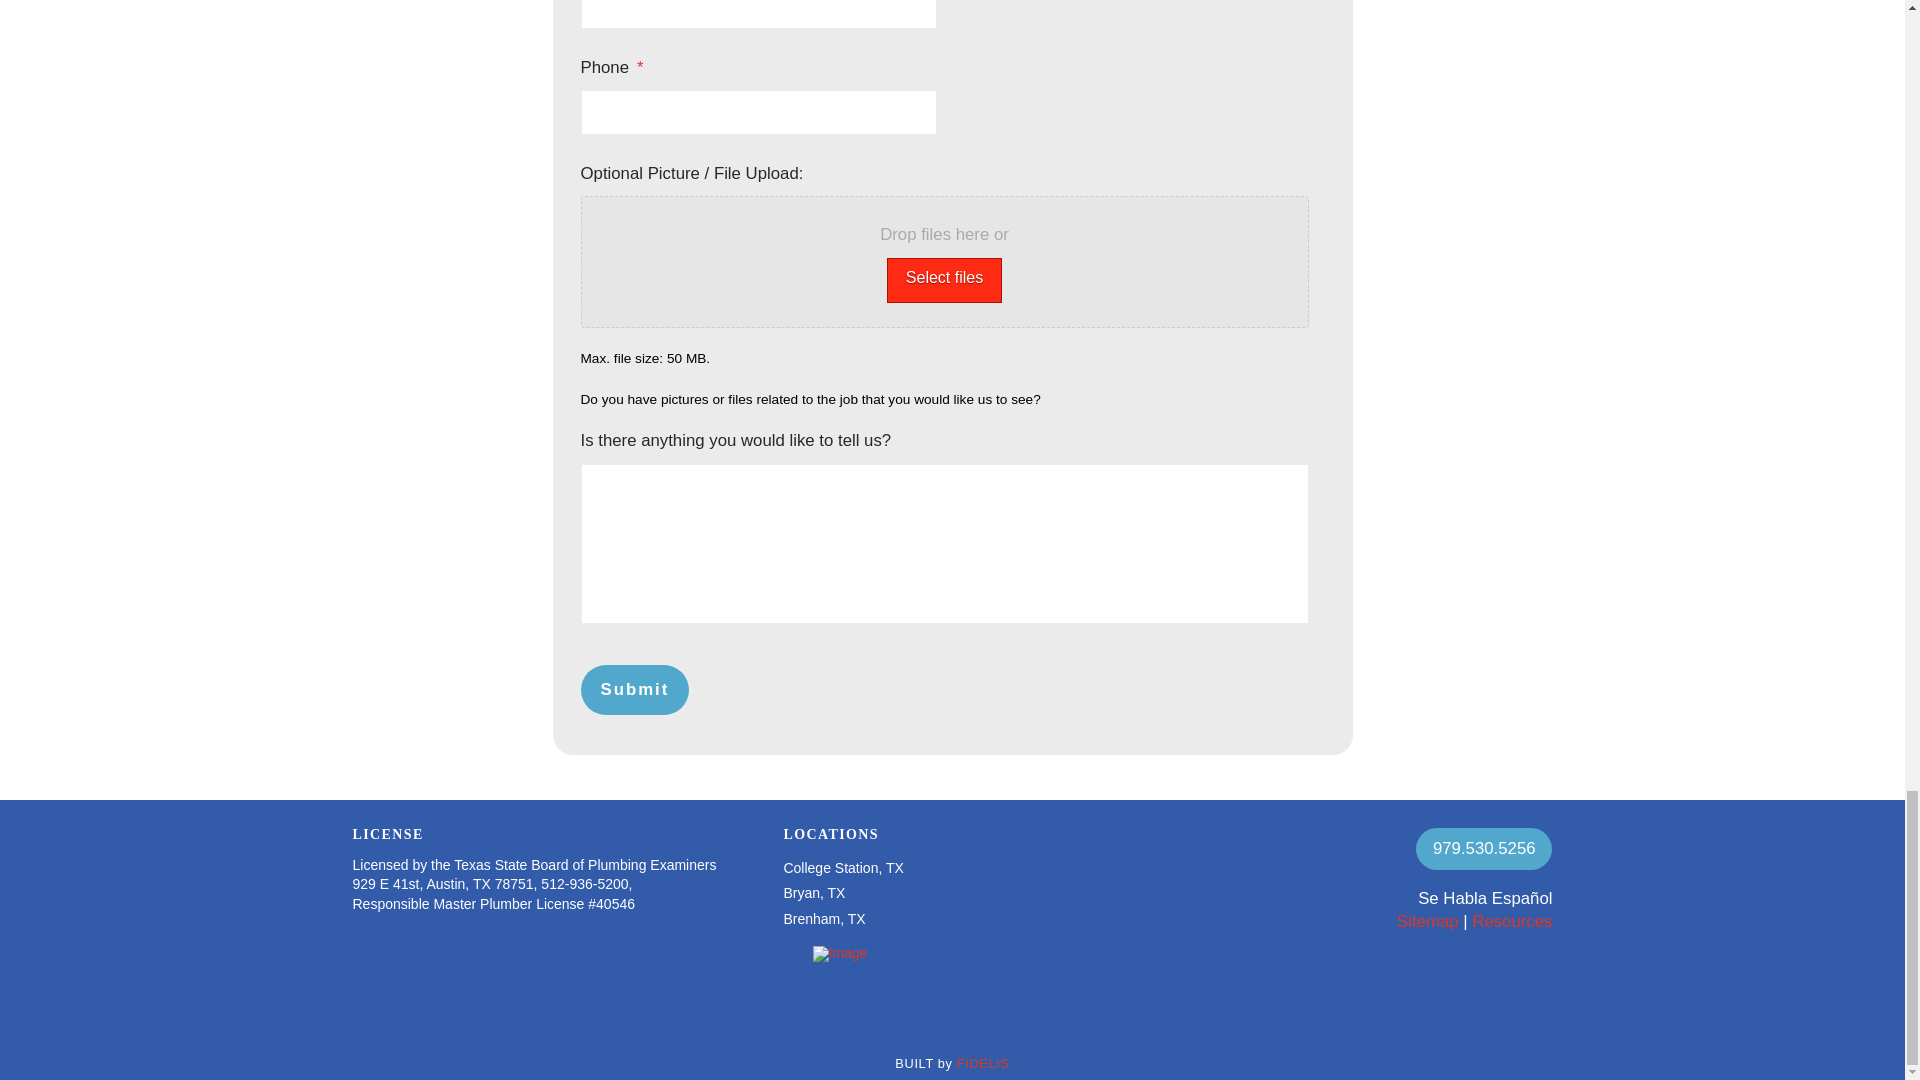  What do you see at coordinates (842, 868) in the screenshot?
I see `College Station, TX` at bounding box center [842, 868].